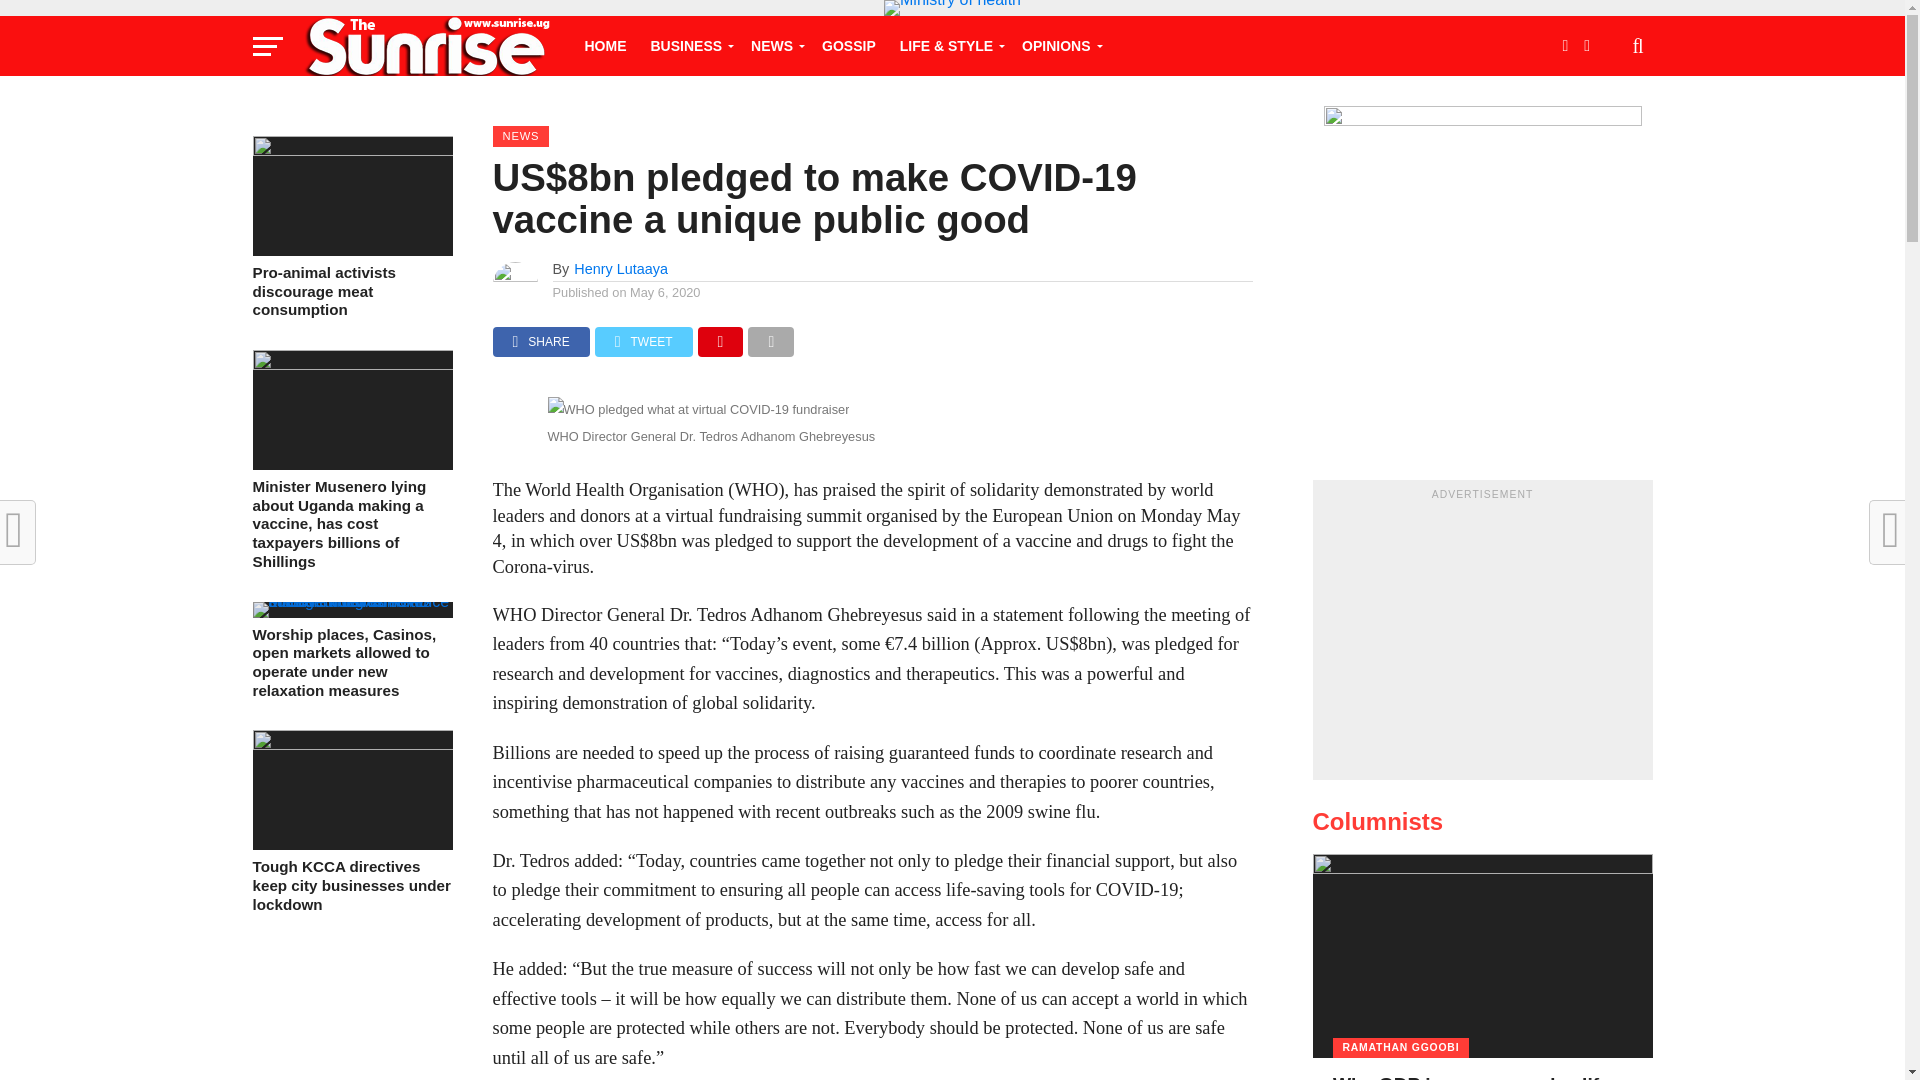  I want to click on NEWS, so click(774, 46).